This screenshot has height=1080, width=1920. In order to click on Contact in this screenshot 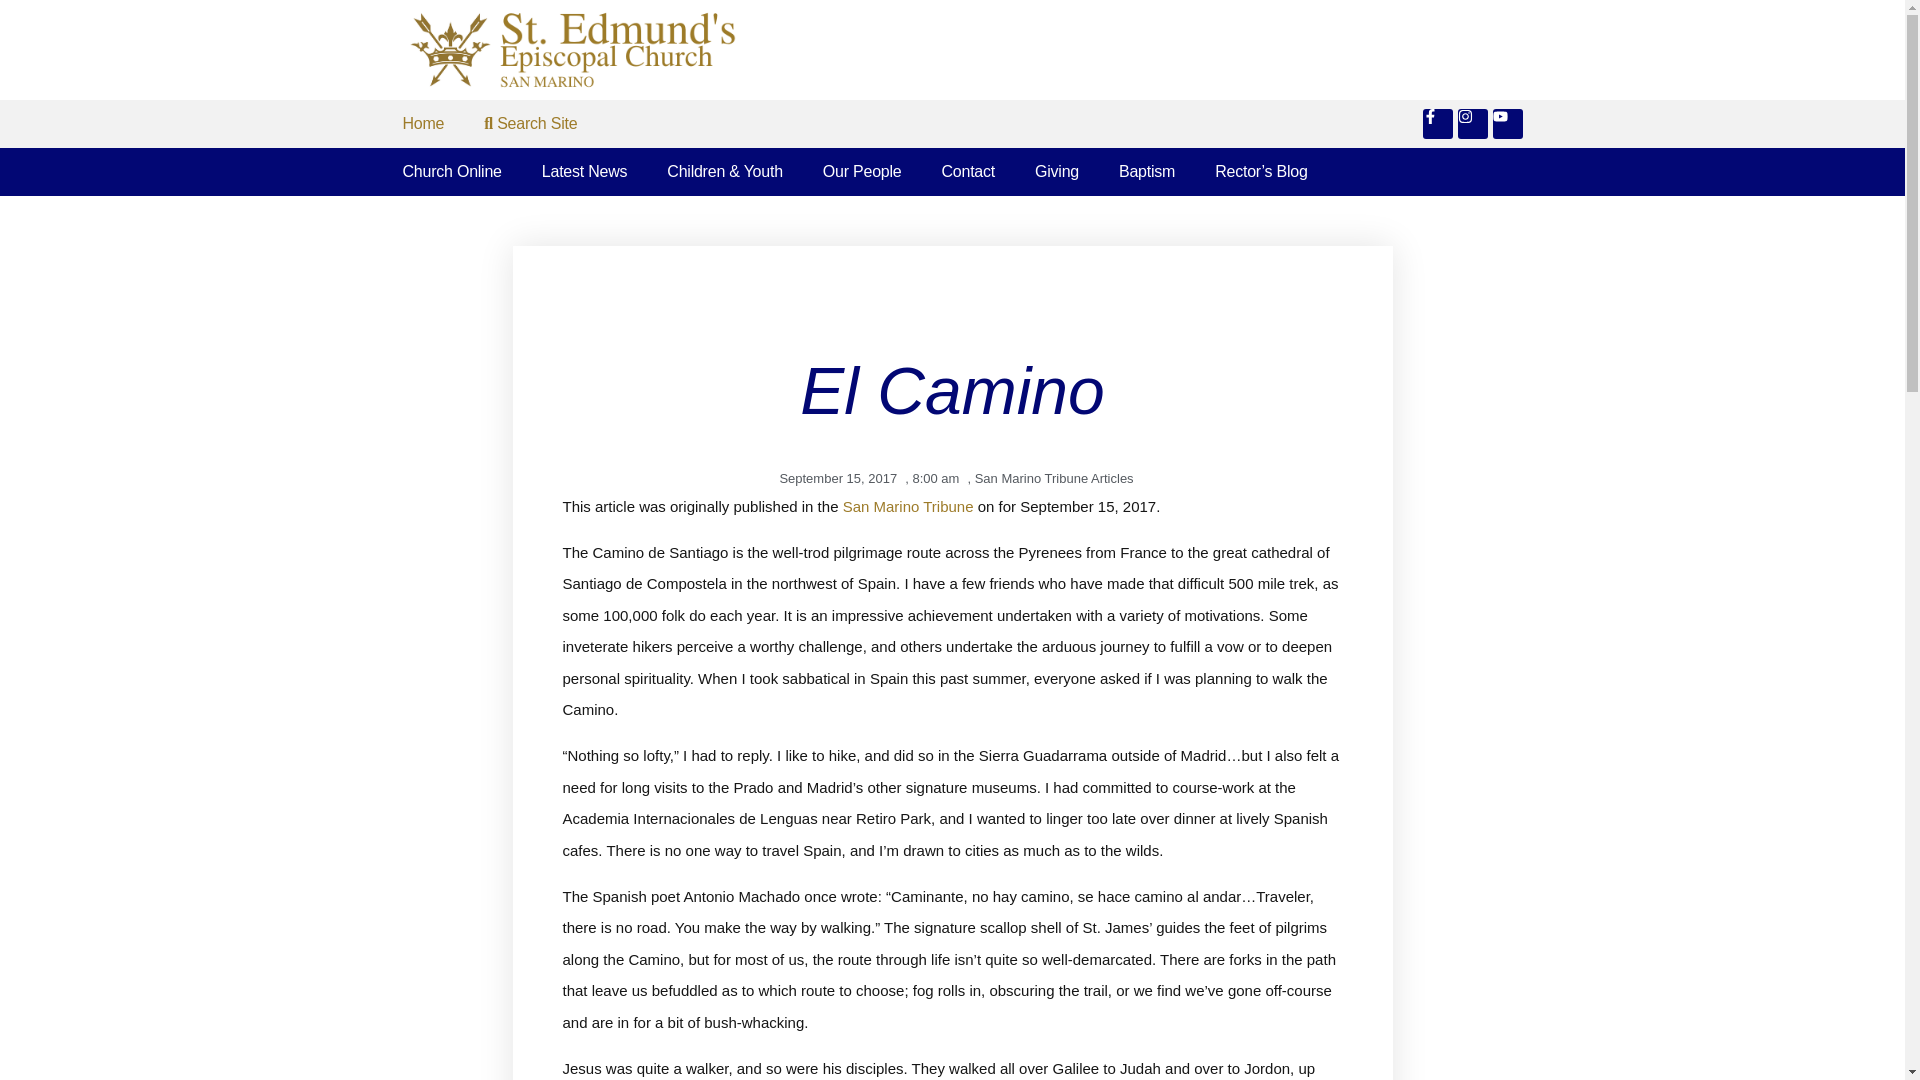, I will do `click(968, 171)`.